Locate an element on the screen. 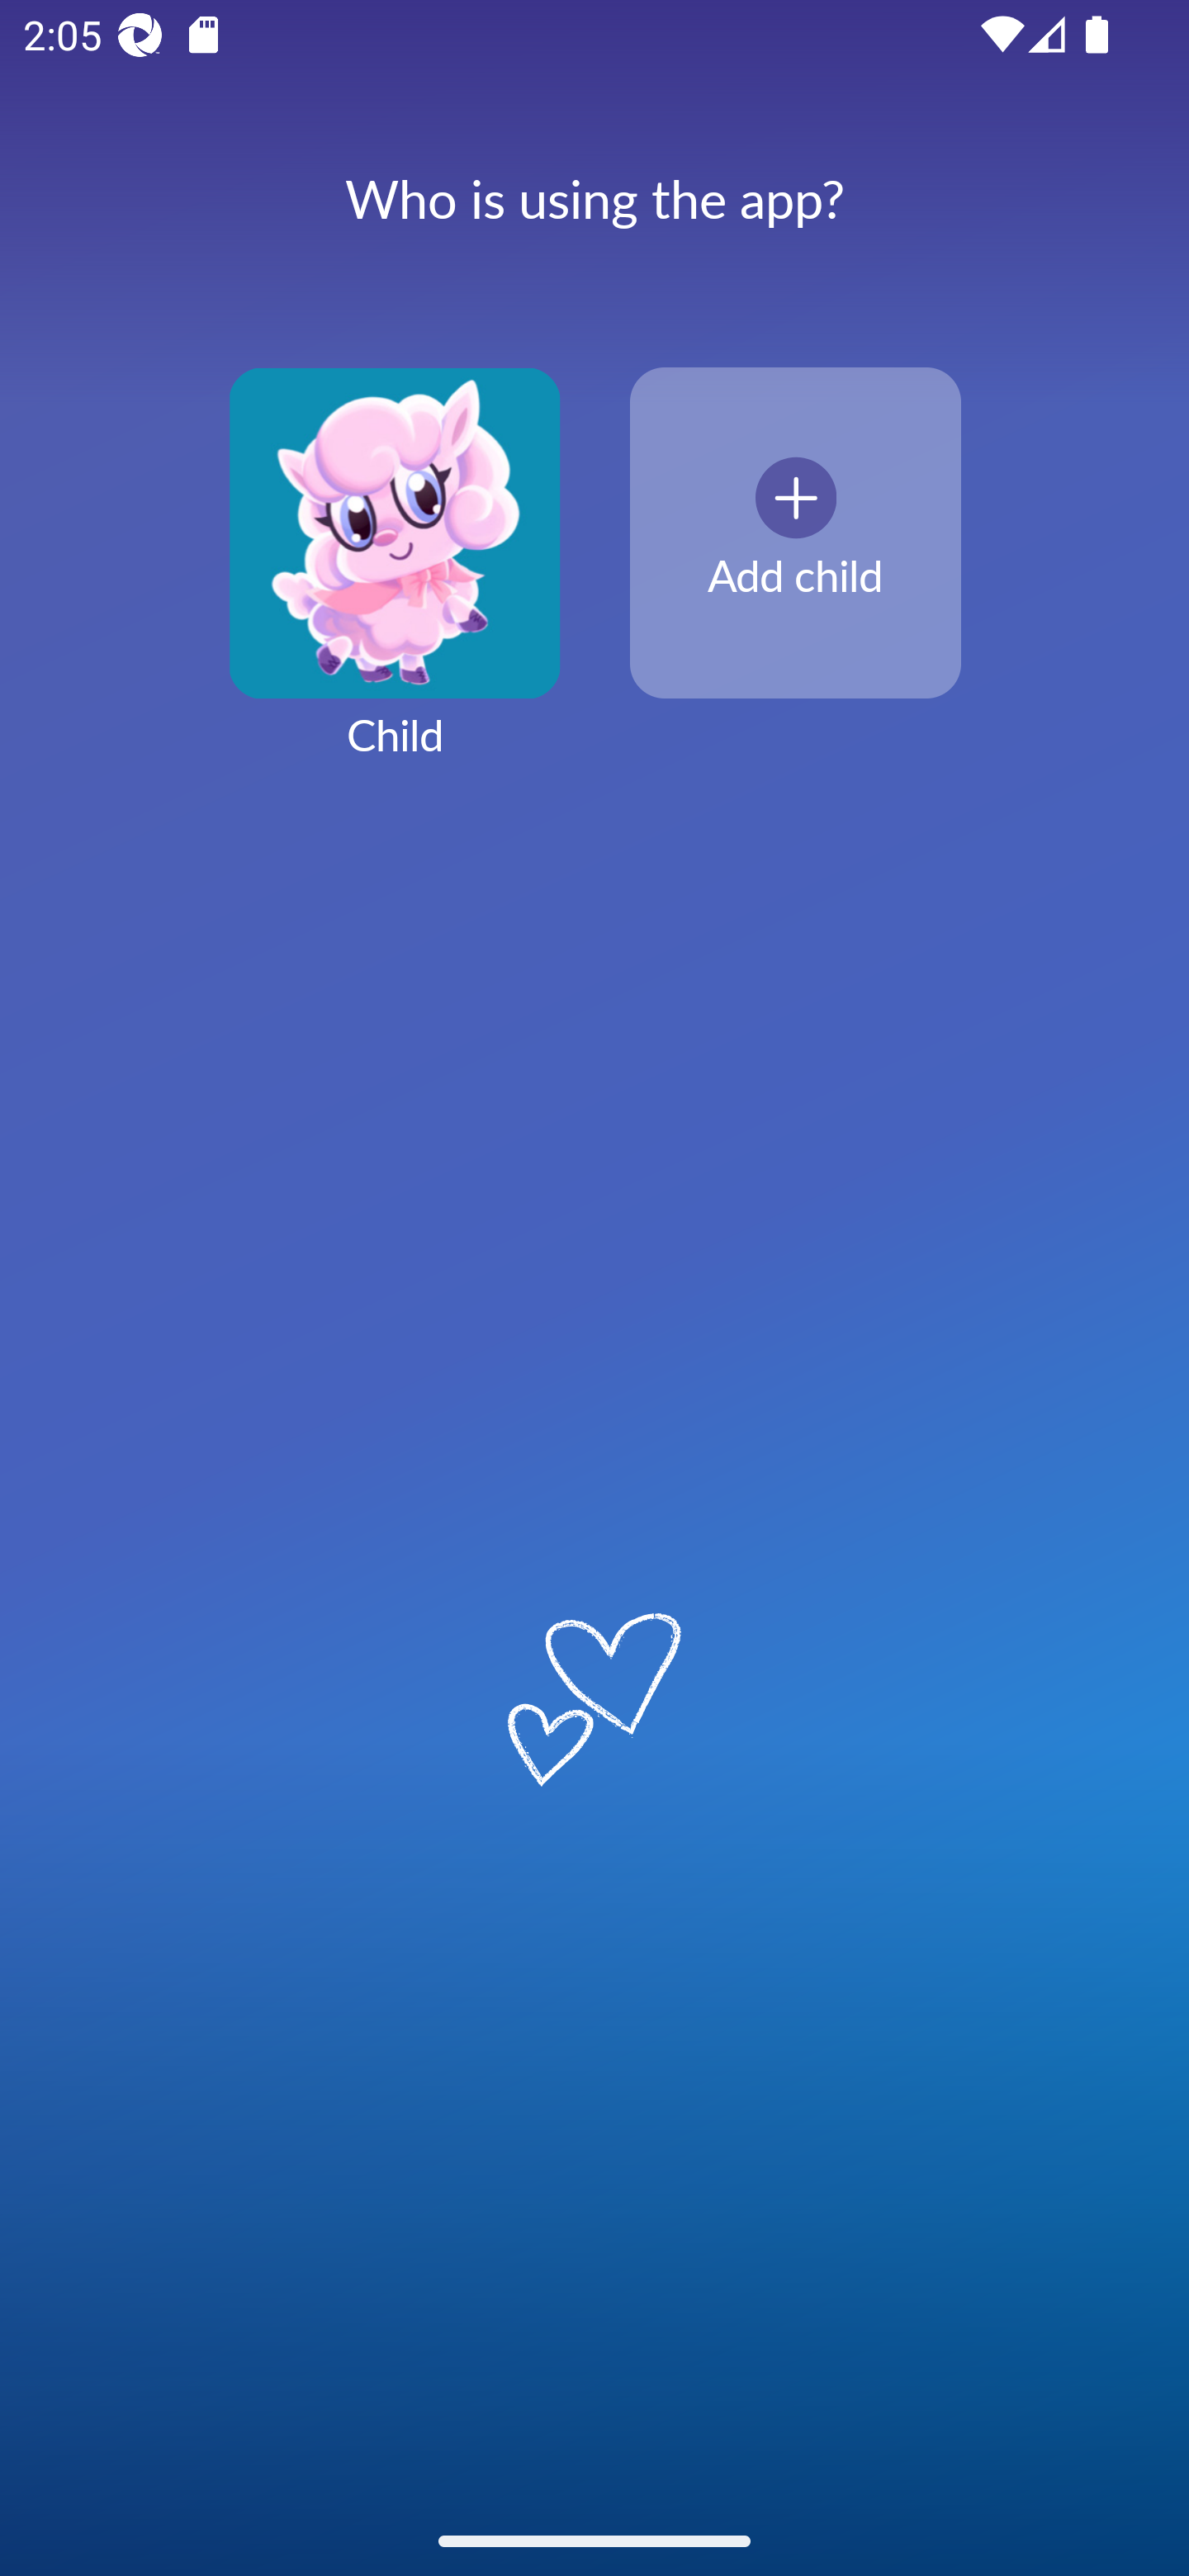 This screenshot has height=2576, width=1189. Add child is located at coordinates (795, 533).